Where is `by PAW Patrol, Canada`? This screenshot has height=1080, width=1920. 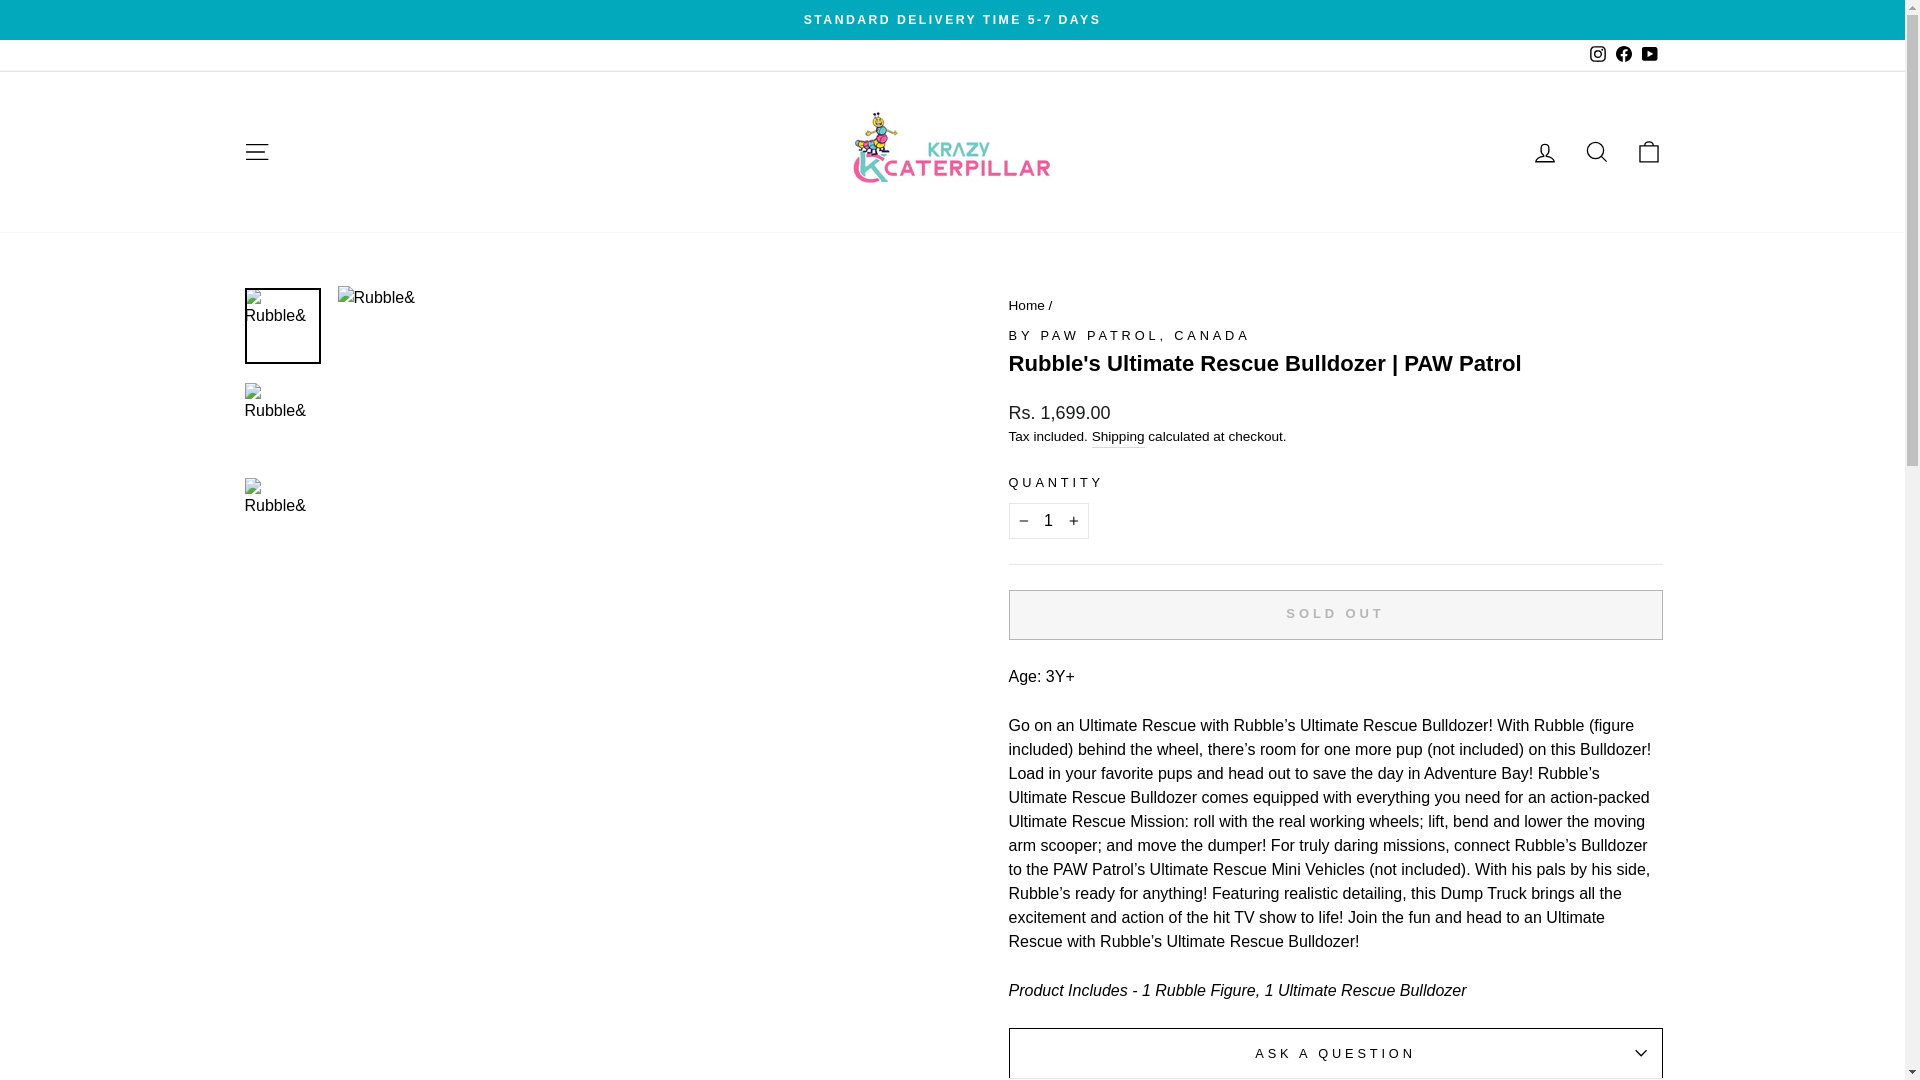 by PAW Patrol, Canada is located at coordinates (1128, 336).